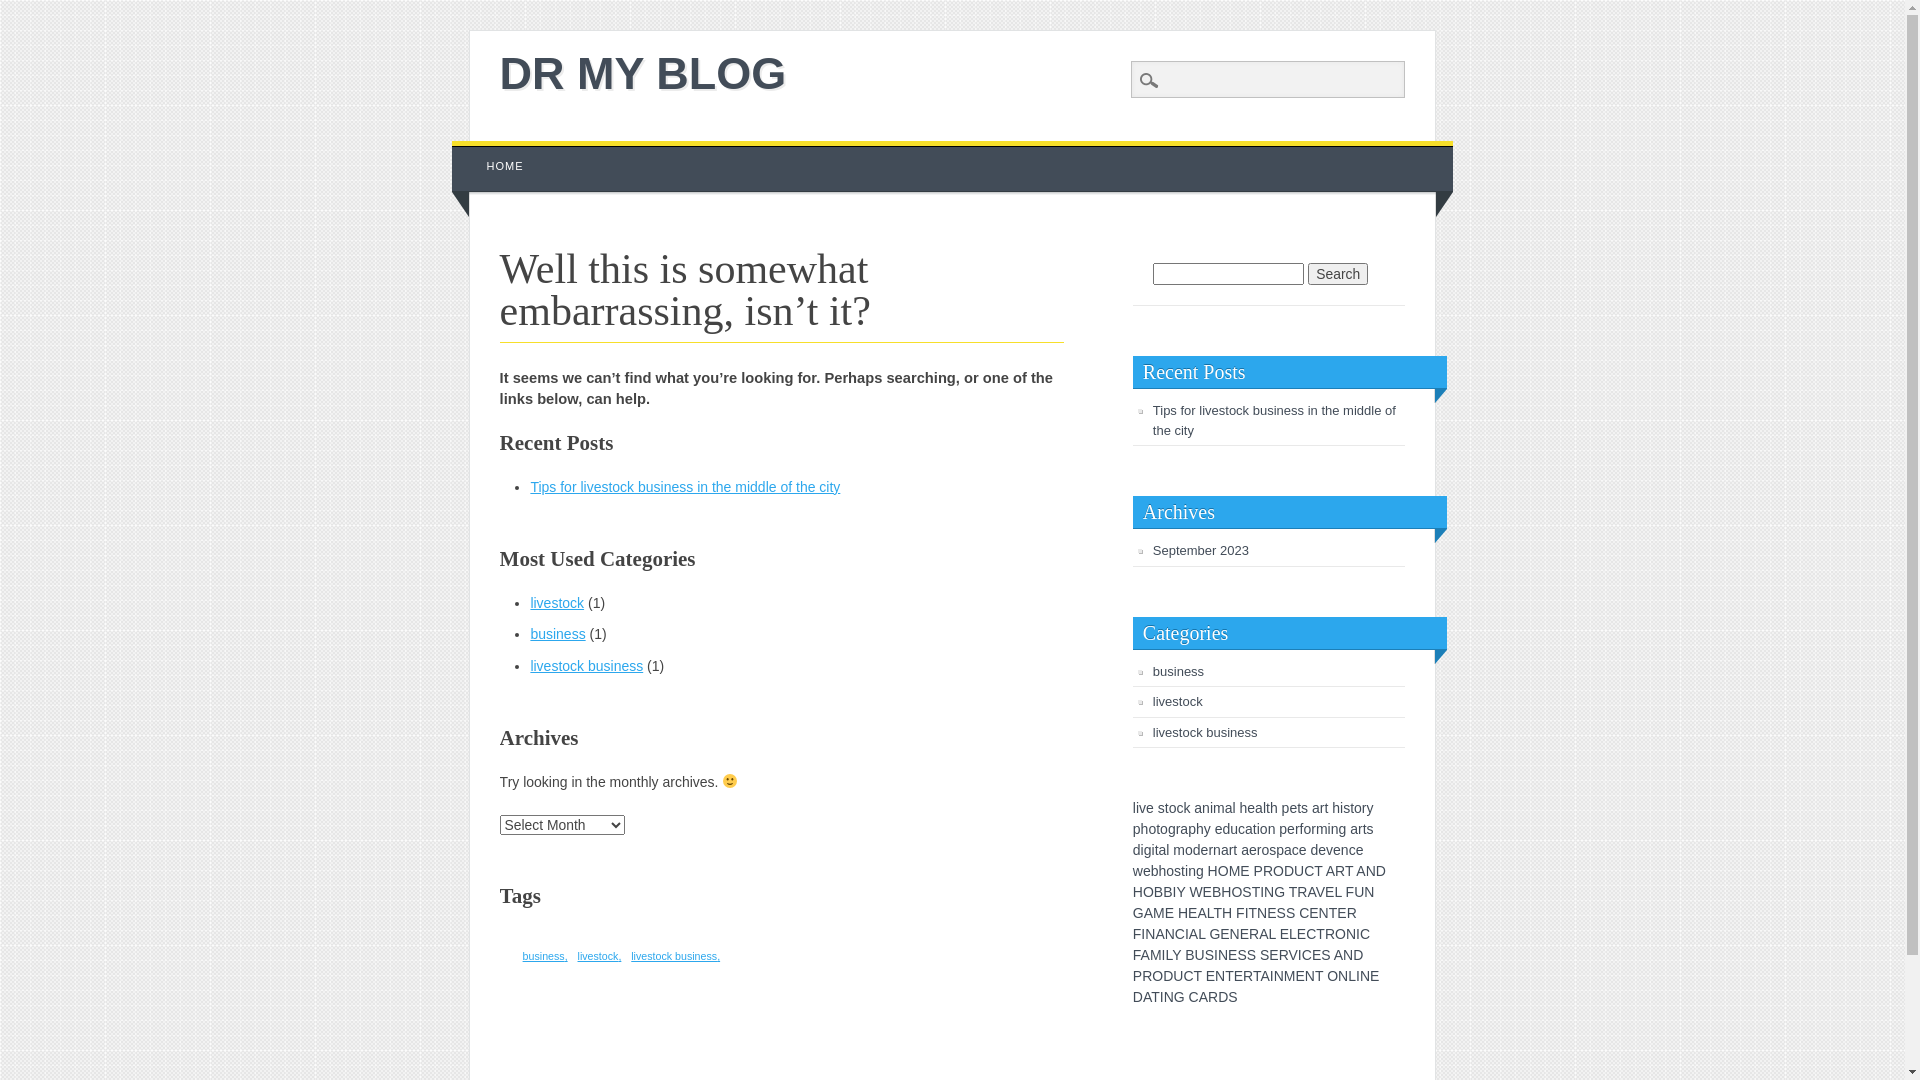  I want to click on E, so click(1244, 871).